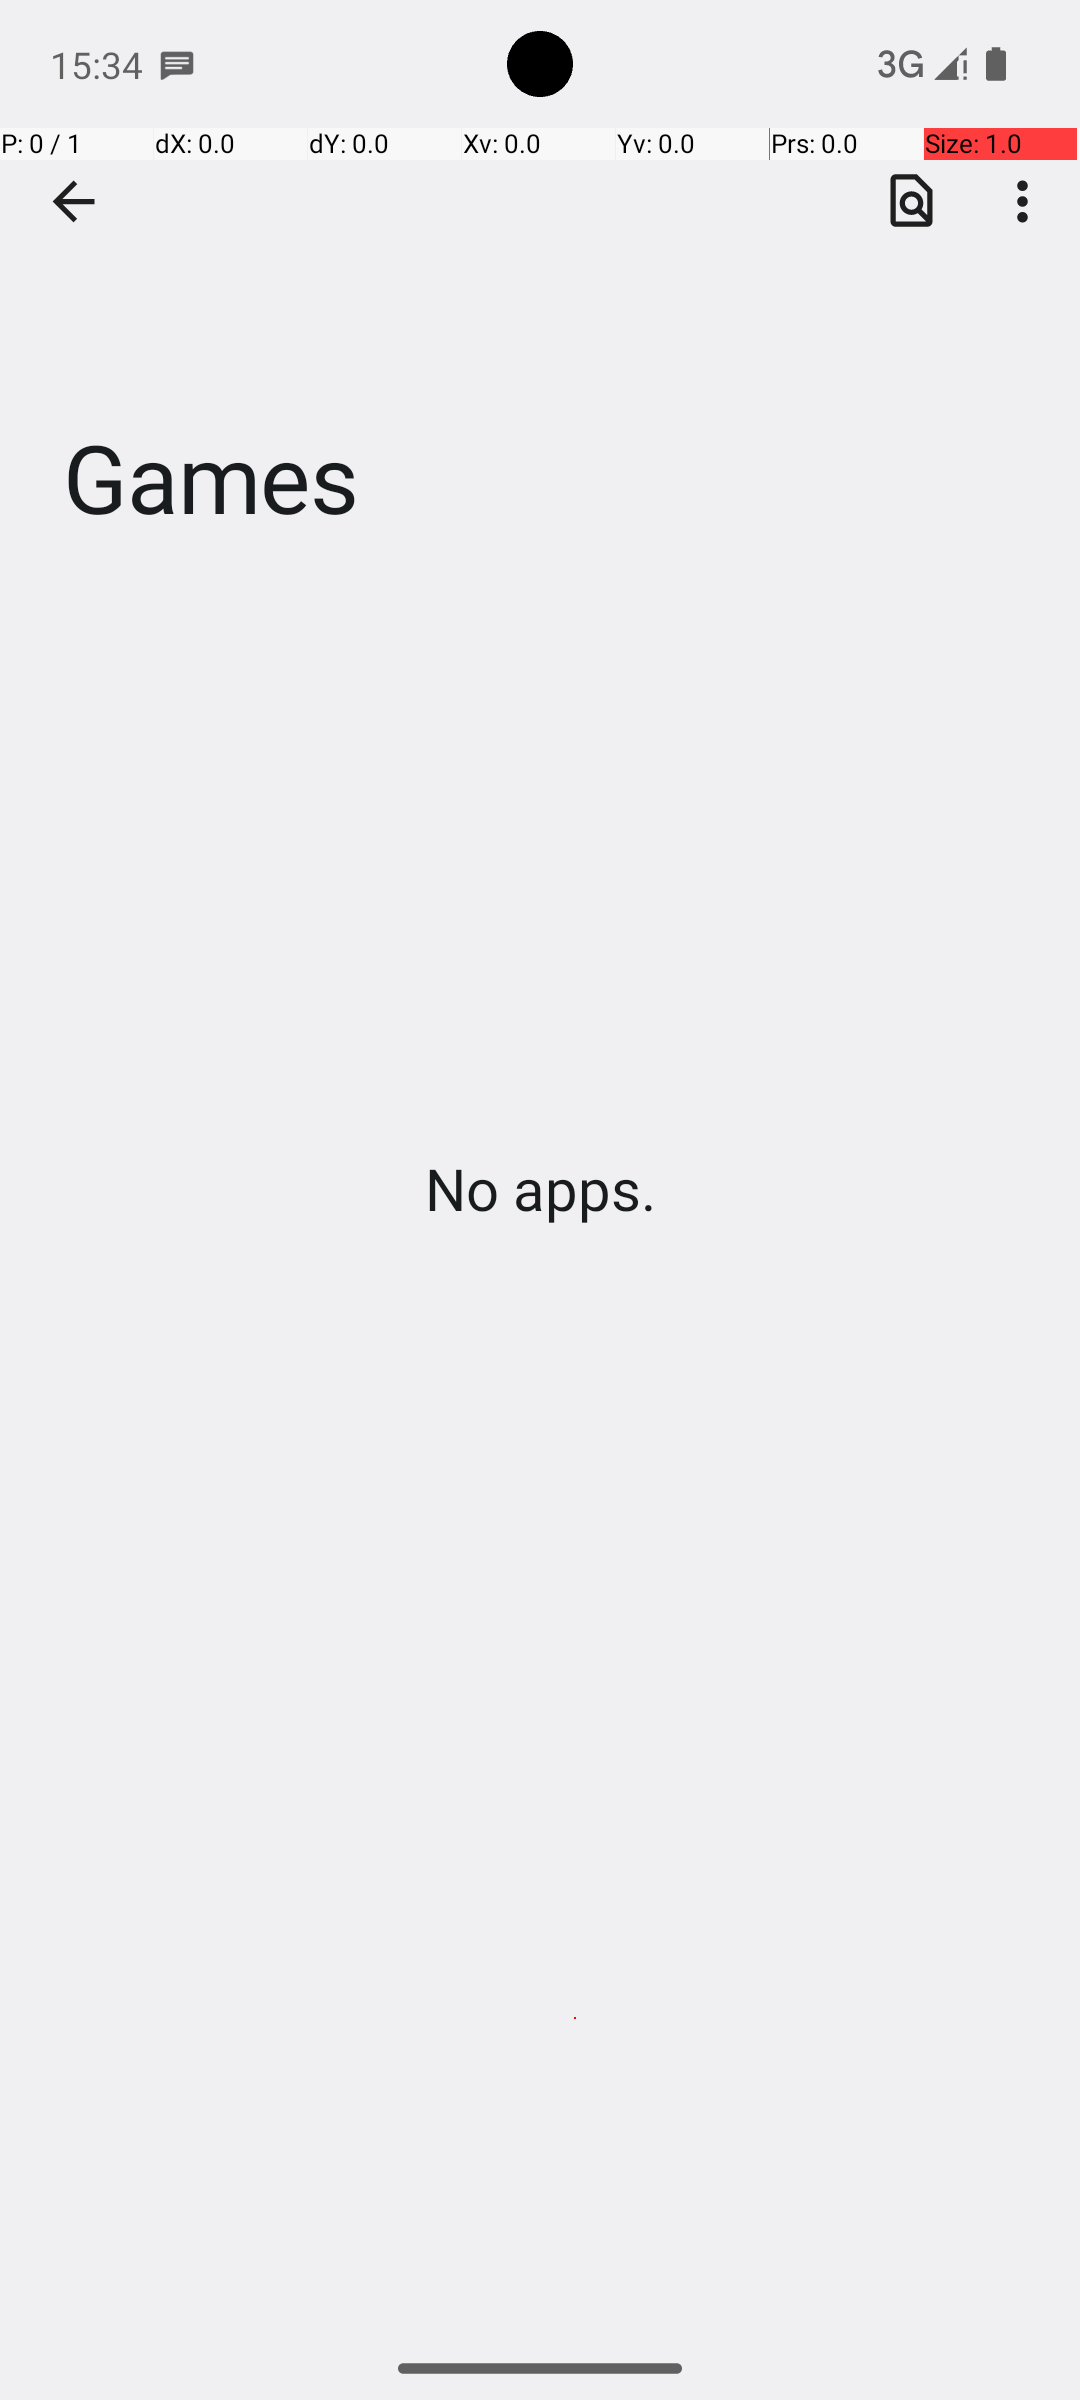 The width and height of the screenshot is (1080, 2400). Describe the element at coordinates (540, 299) in the screenshot. I see `Games` at that location.